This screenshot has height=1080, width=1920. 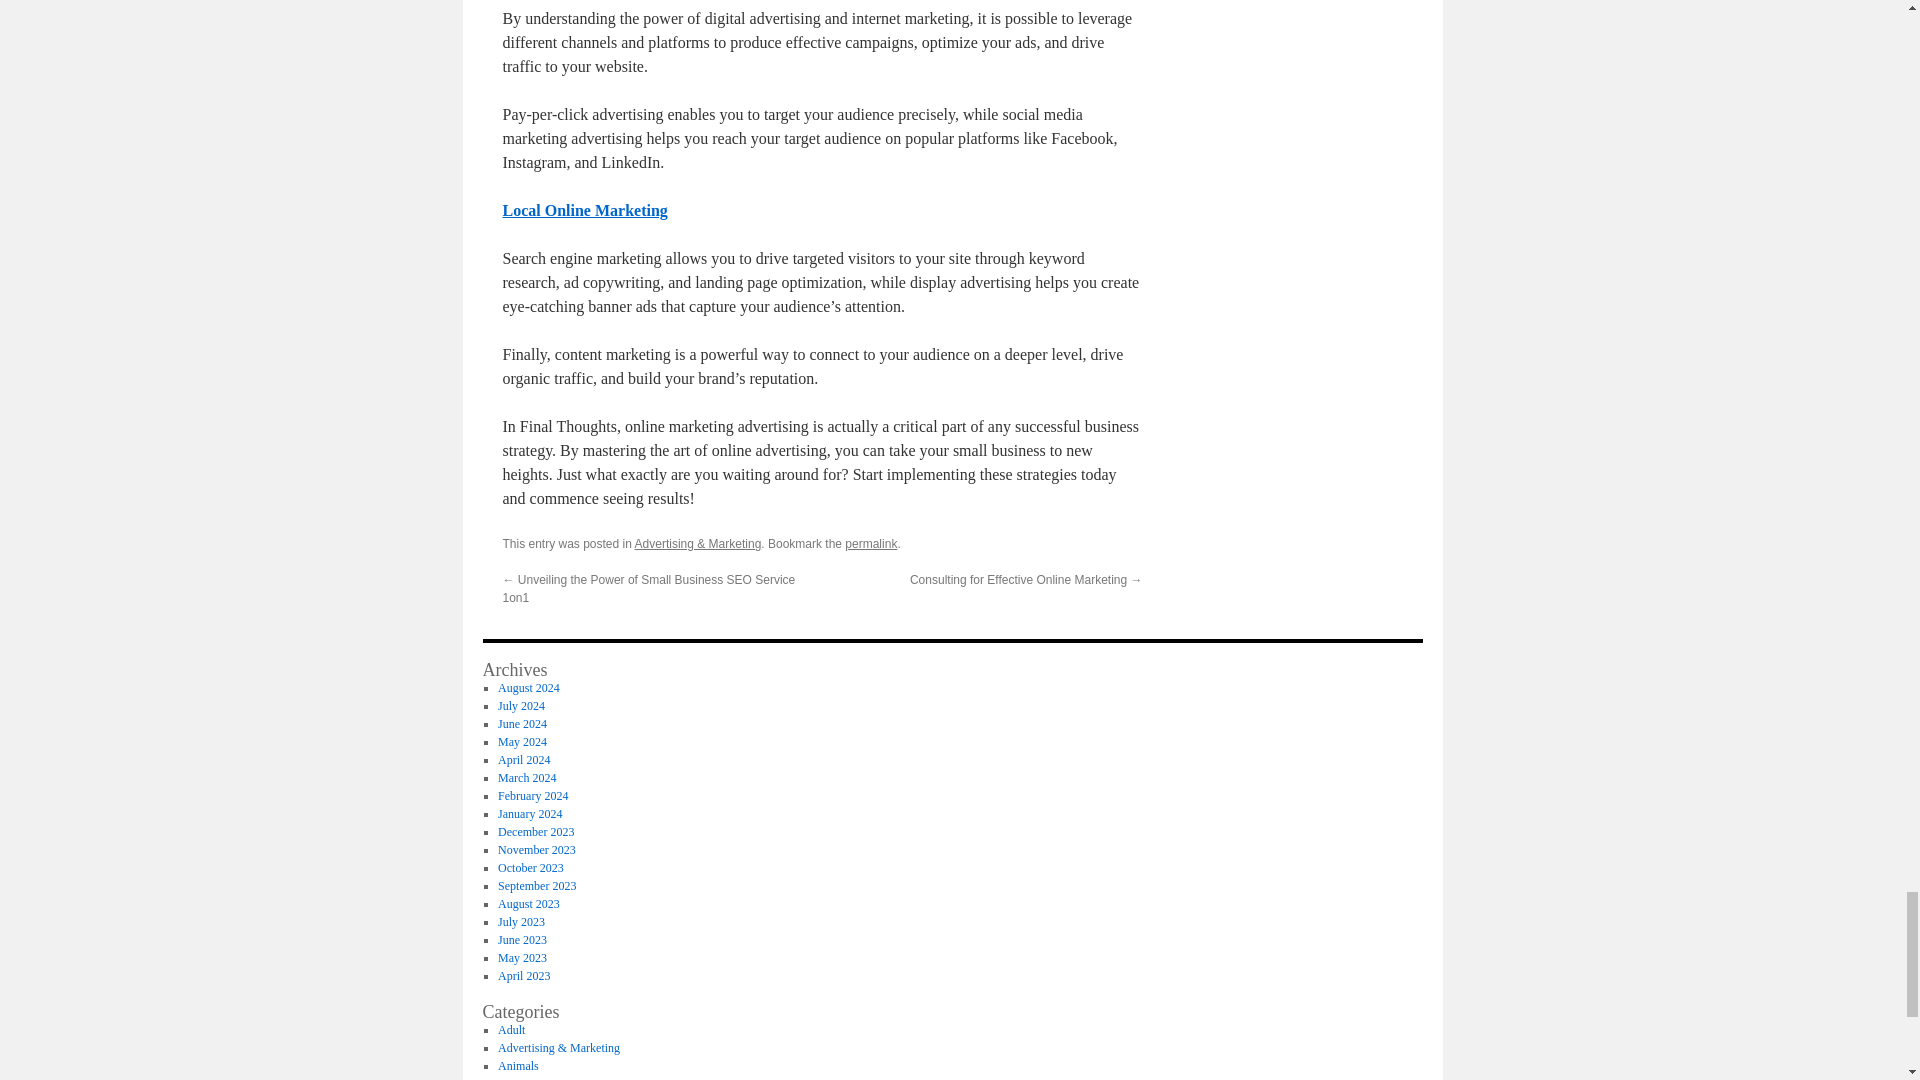 I want to click on August 2023, so click(x=528, y=904).